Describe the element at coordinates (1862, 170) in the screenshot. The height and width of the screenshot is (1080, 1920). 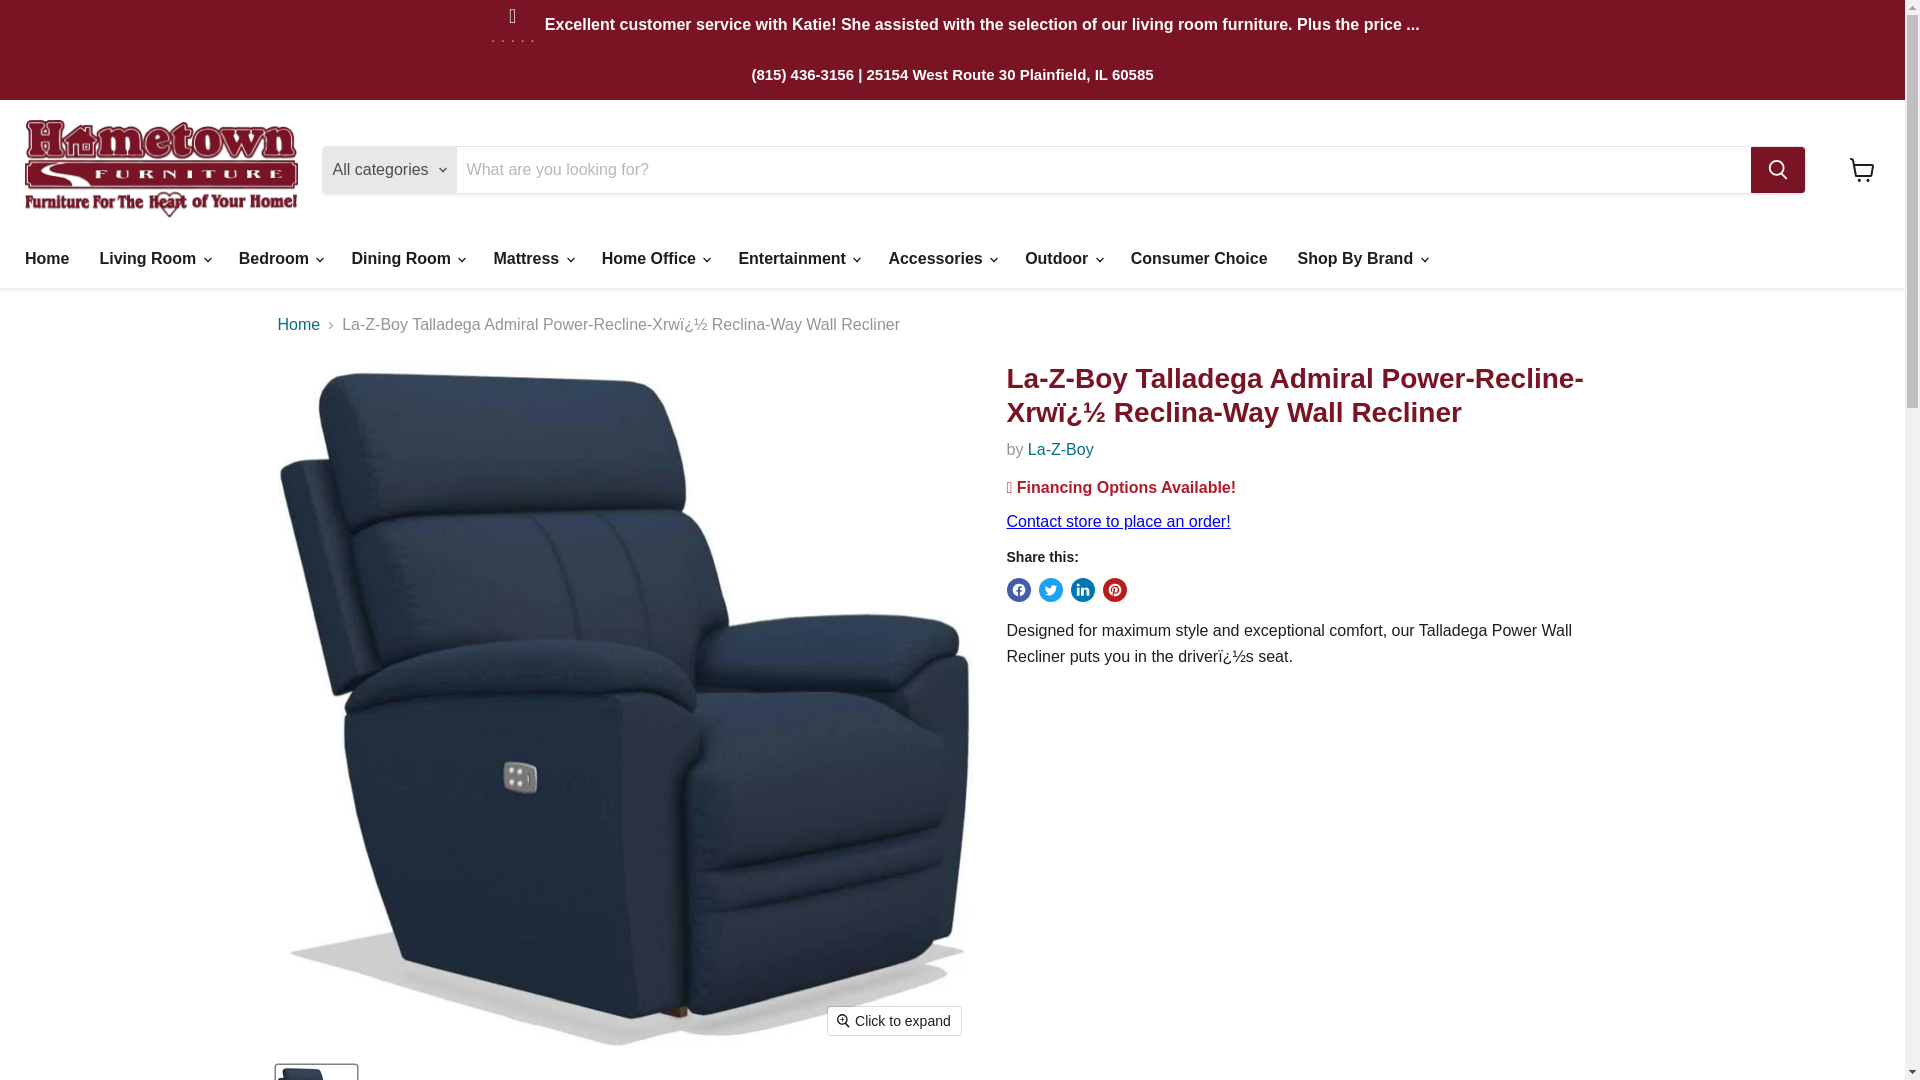
I see `View cart` at that location.